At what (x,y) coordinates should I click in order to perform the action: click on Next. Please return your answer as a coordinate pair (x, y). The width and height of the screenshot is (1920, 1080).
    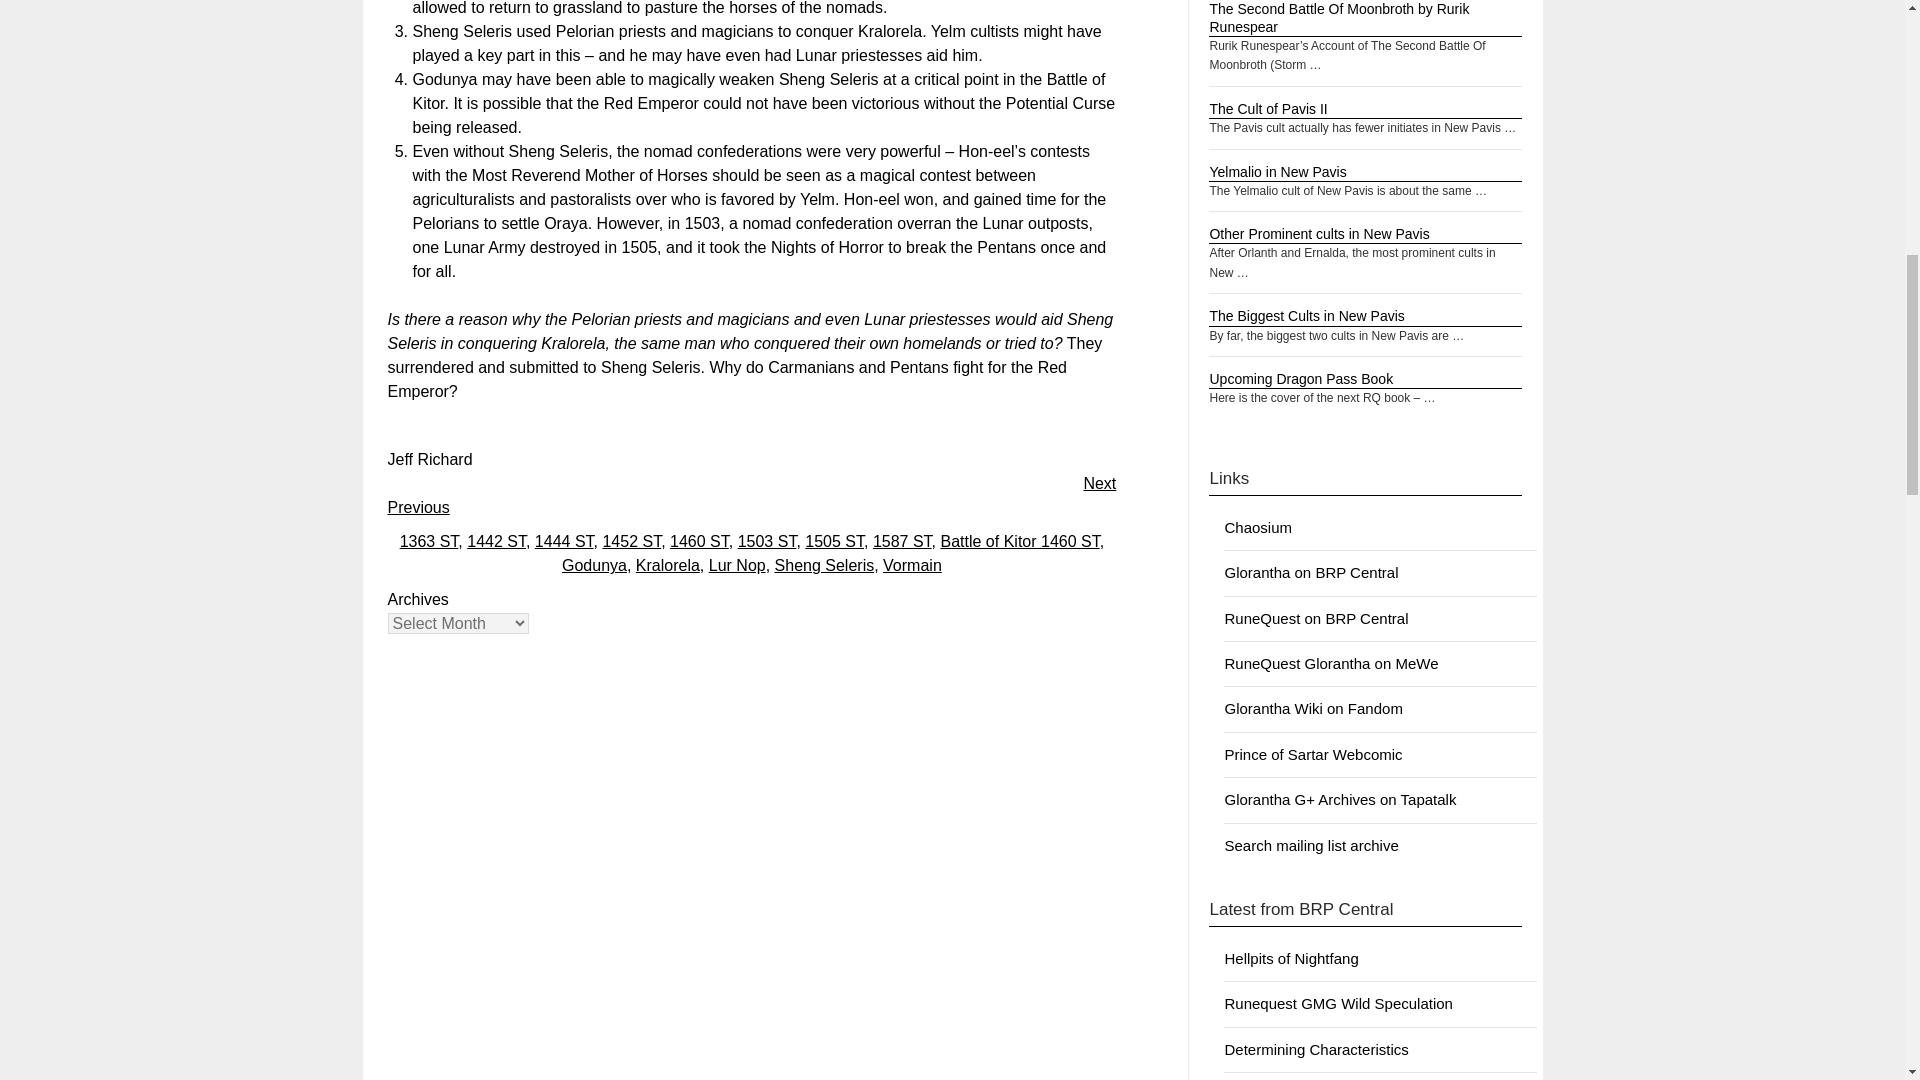
    Looking at the image, I should click on (1098, 484).